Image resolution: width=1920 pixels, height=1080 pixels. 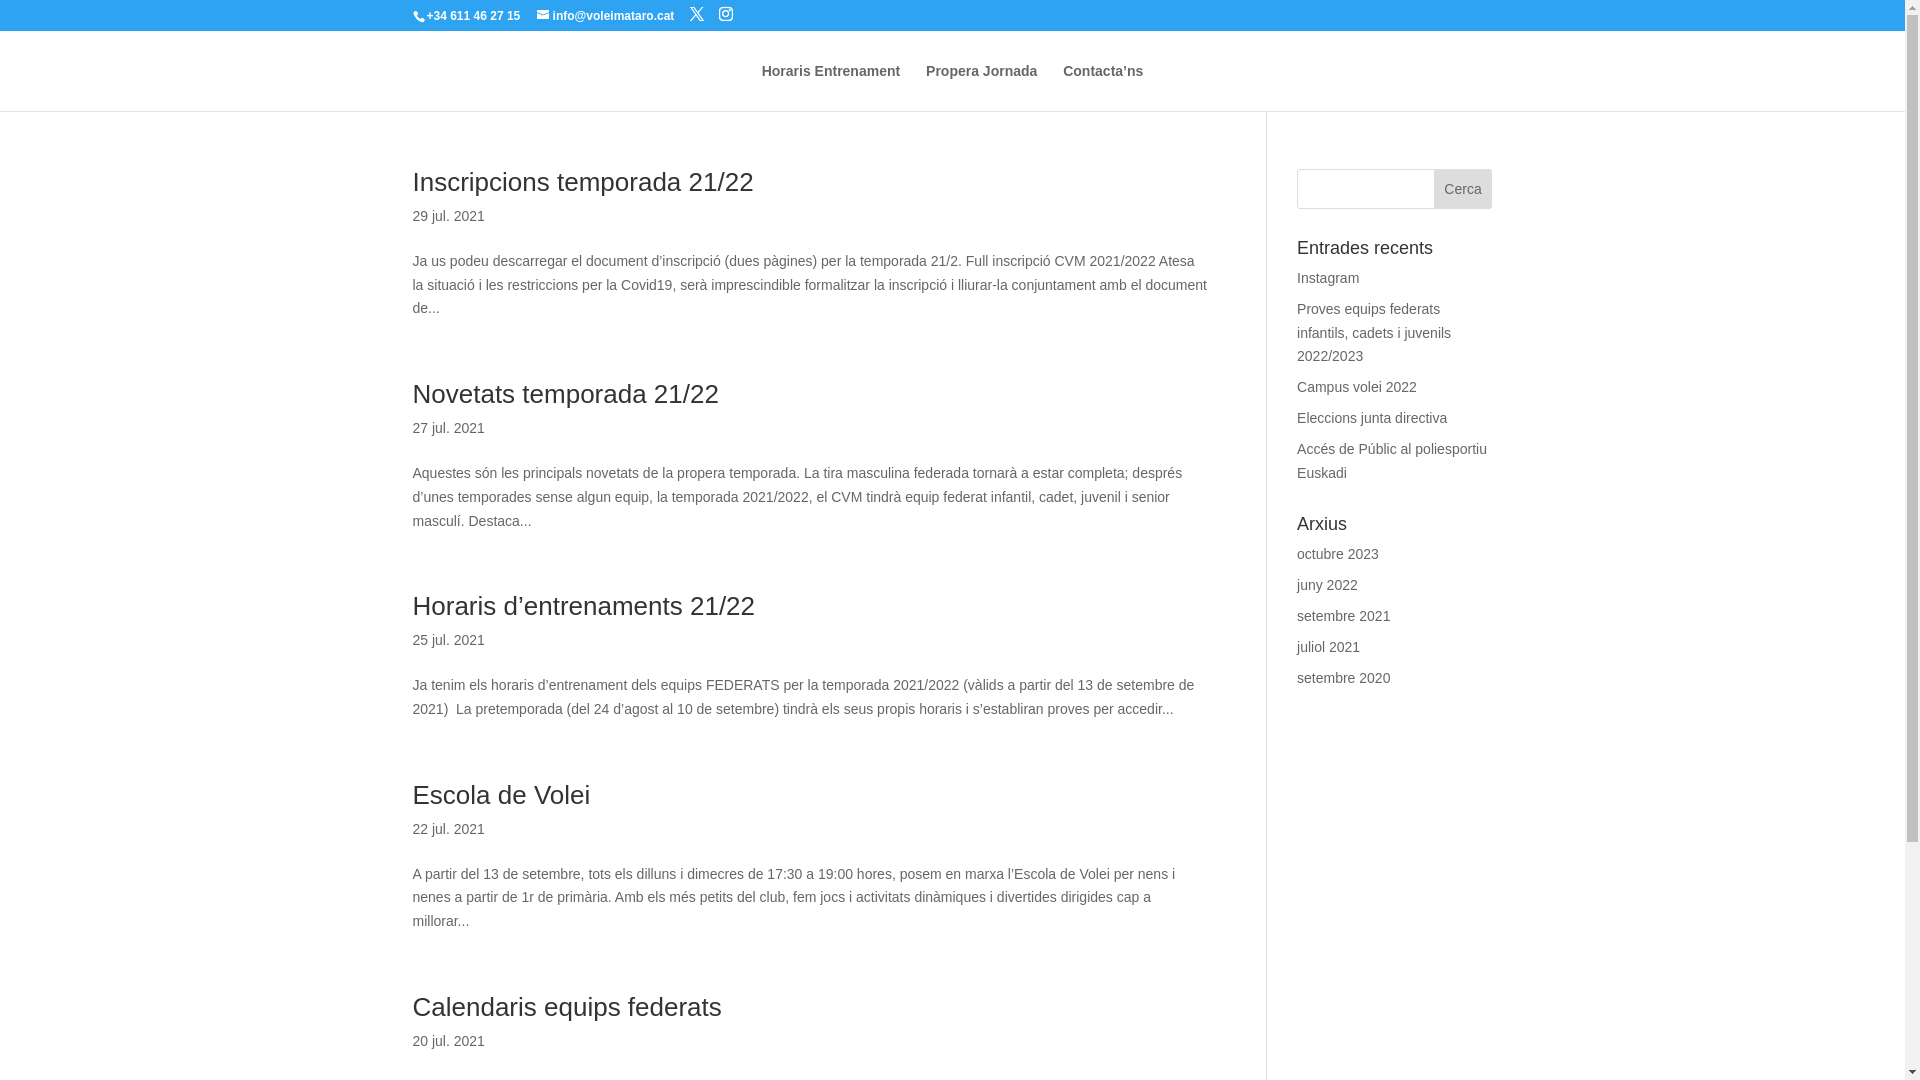 I want to click on setembre 2020, so click(x=1344, y=678).